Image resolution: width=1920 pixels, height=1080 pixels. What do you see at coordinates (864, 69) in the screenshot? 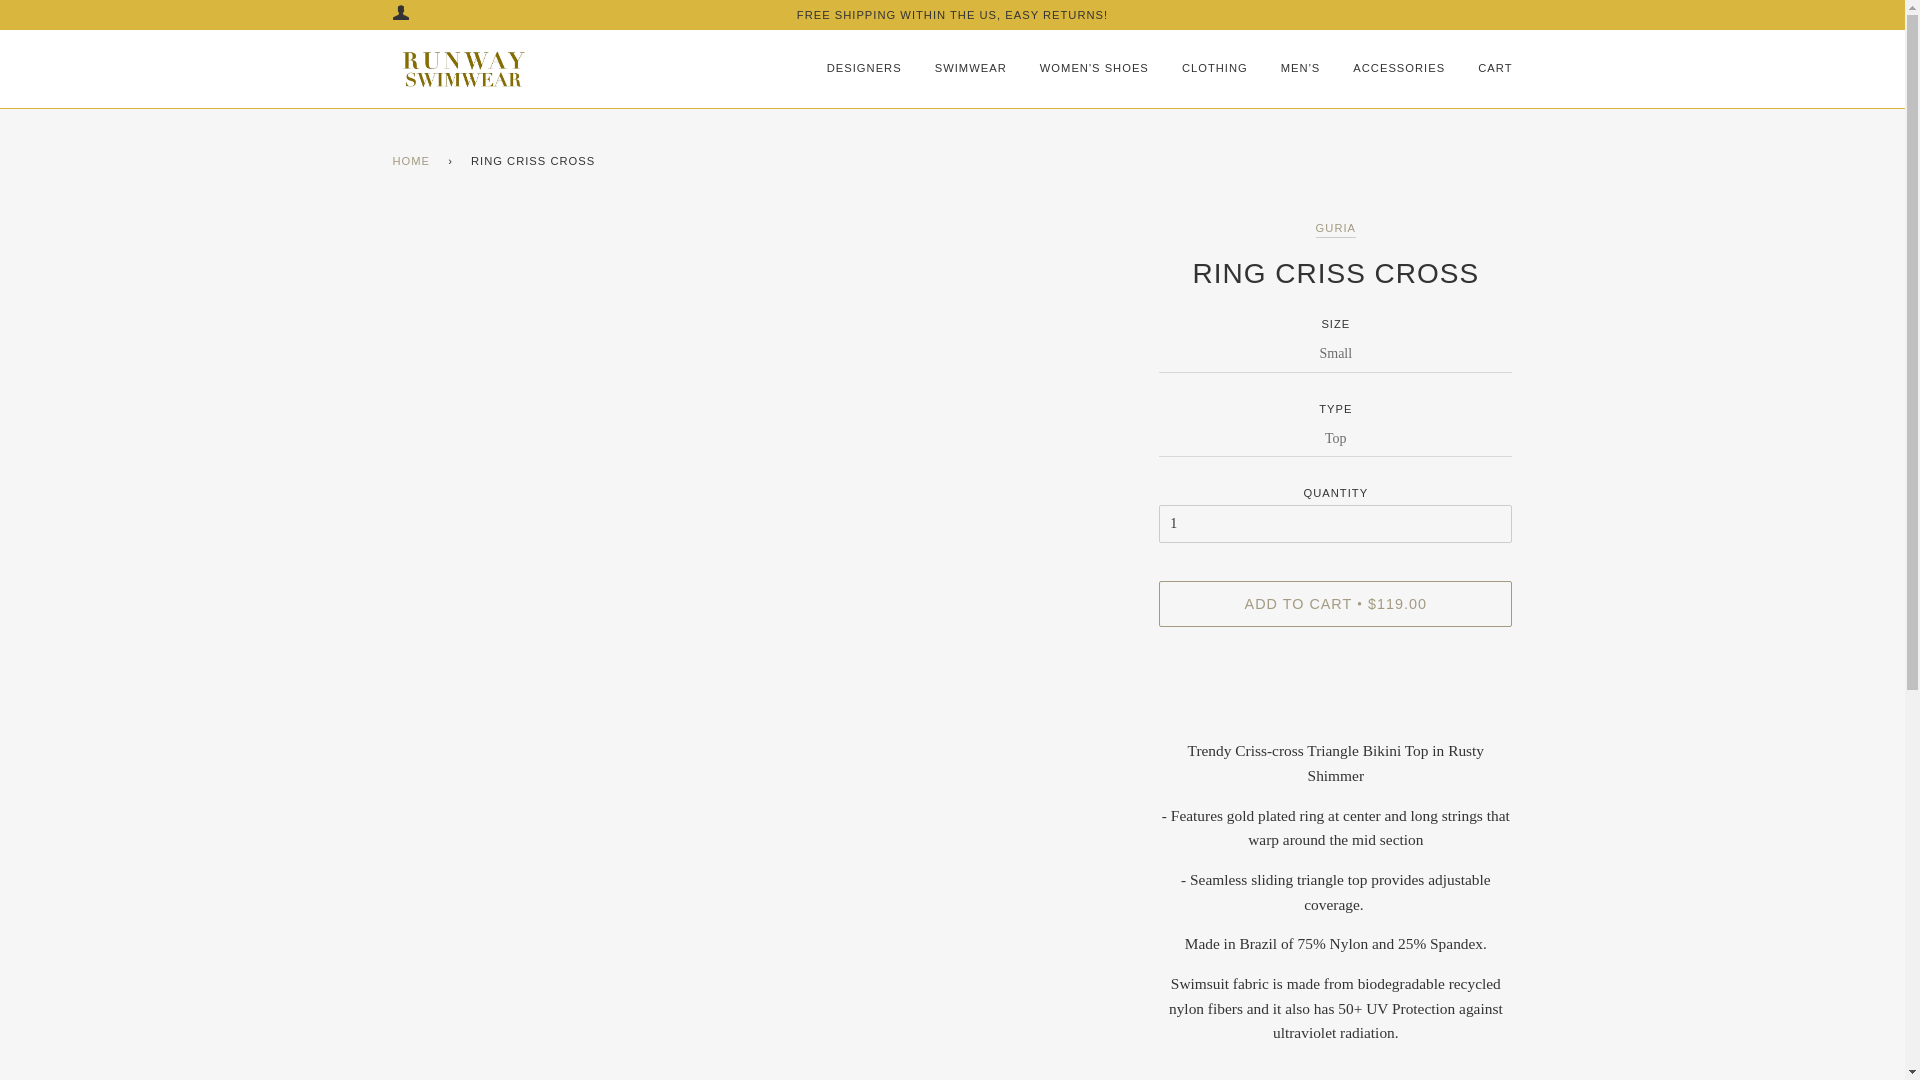
I see `DESIGNERS` at bounding box center [864, 69].